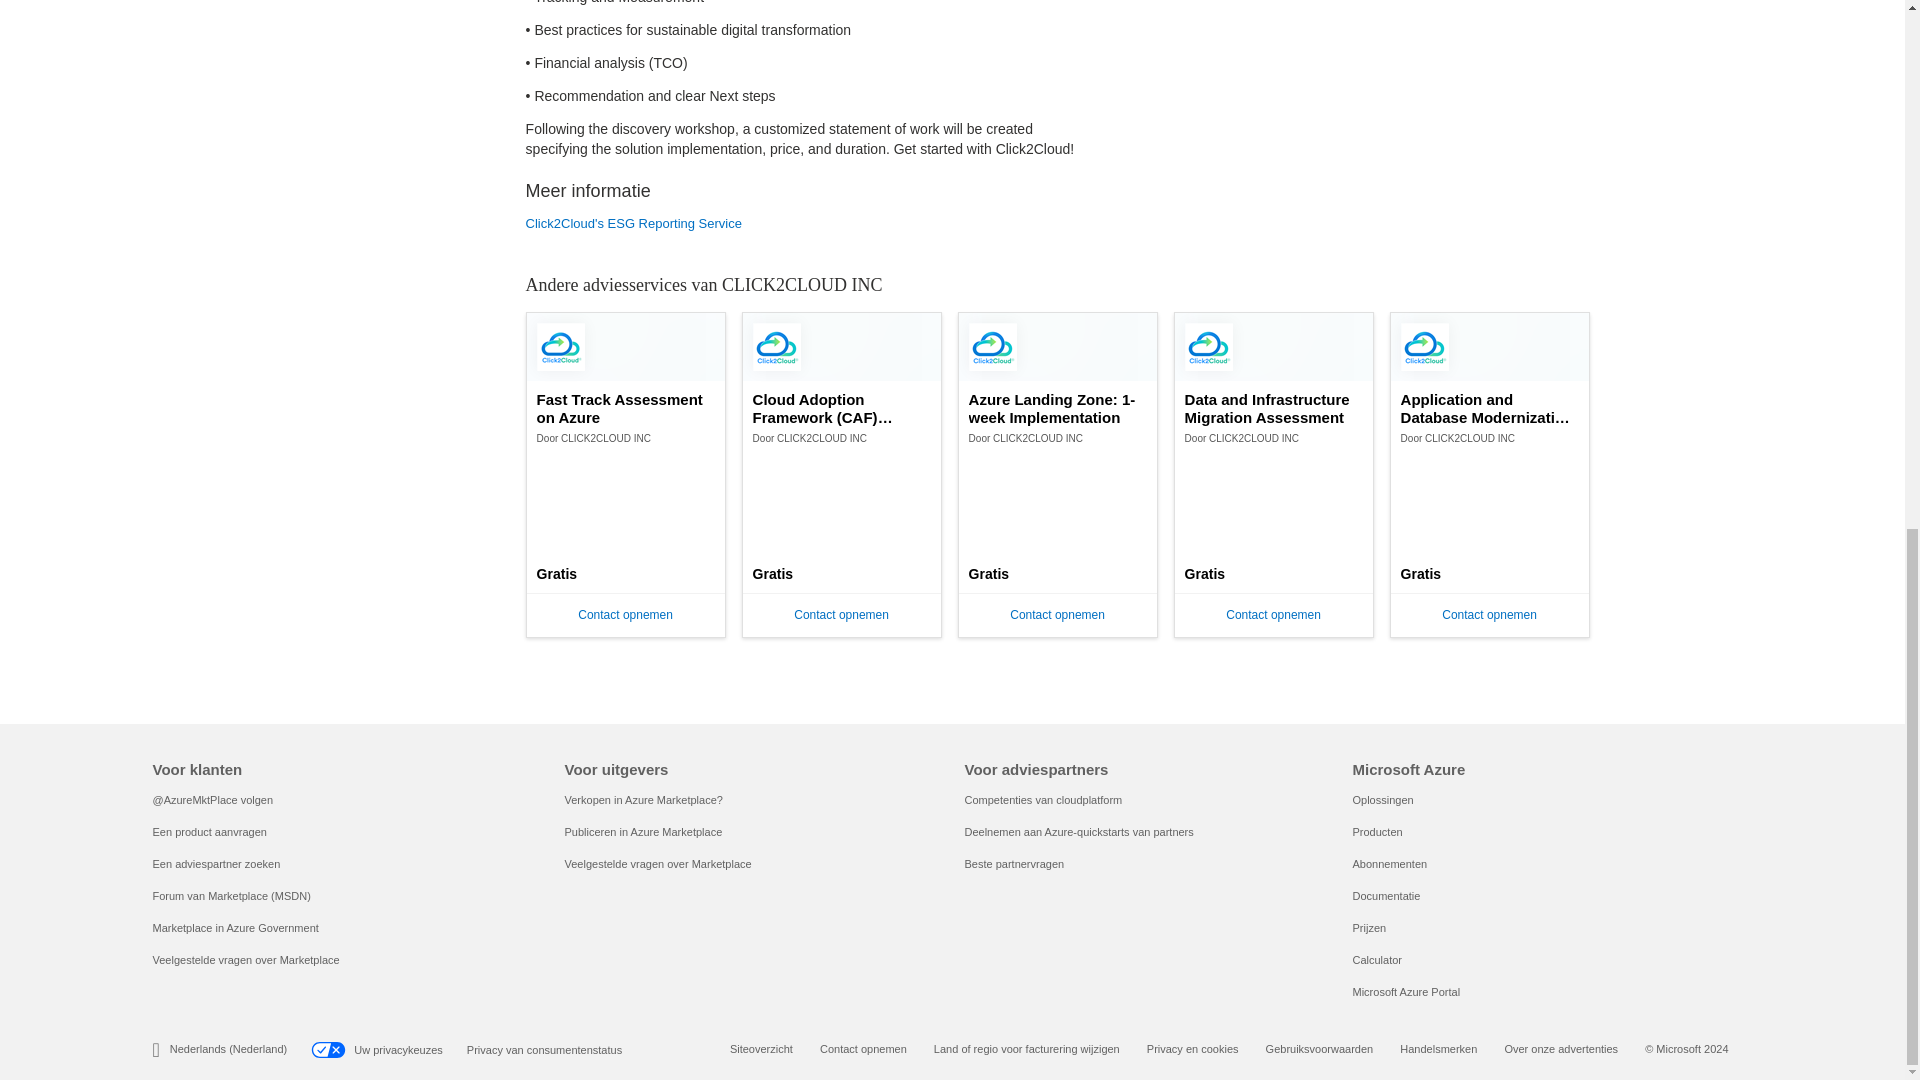 Image resolution: width=1920 pixels, height=1080 pixels. I want to click on Data and Infrastructure Migration Assessment, so click(1274, 408).